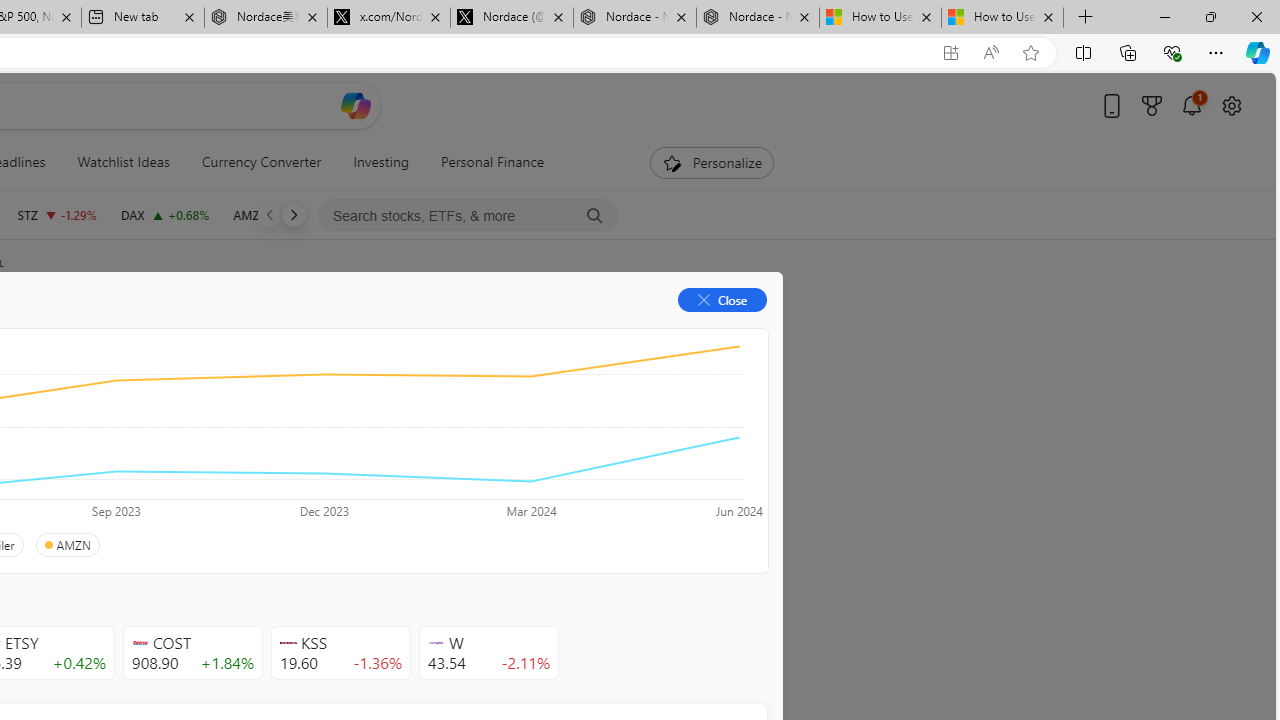 The width and height of the screenshot is (1280, 720). I want to click on Investing, so click(381, 162).